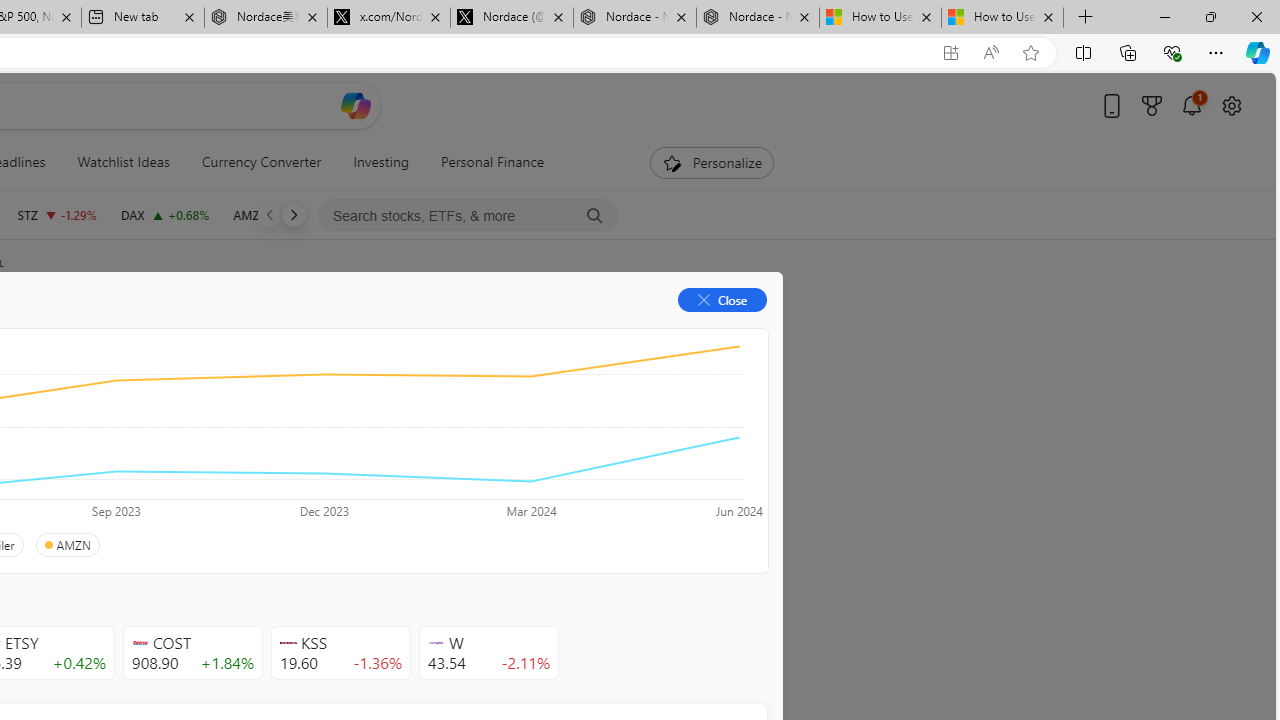 The width and height of the screenshot is (1280, 720). I want to click on Investing, so click(381, 162).